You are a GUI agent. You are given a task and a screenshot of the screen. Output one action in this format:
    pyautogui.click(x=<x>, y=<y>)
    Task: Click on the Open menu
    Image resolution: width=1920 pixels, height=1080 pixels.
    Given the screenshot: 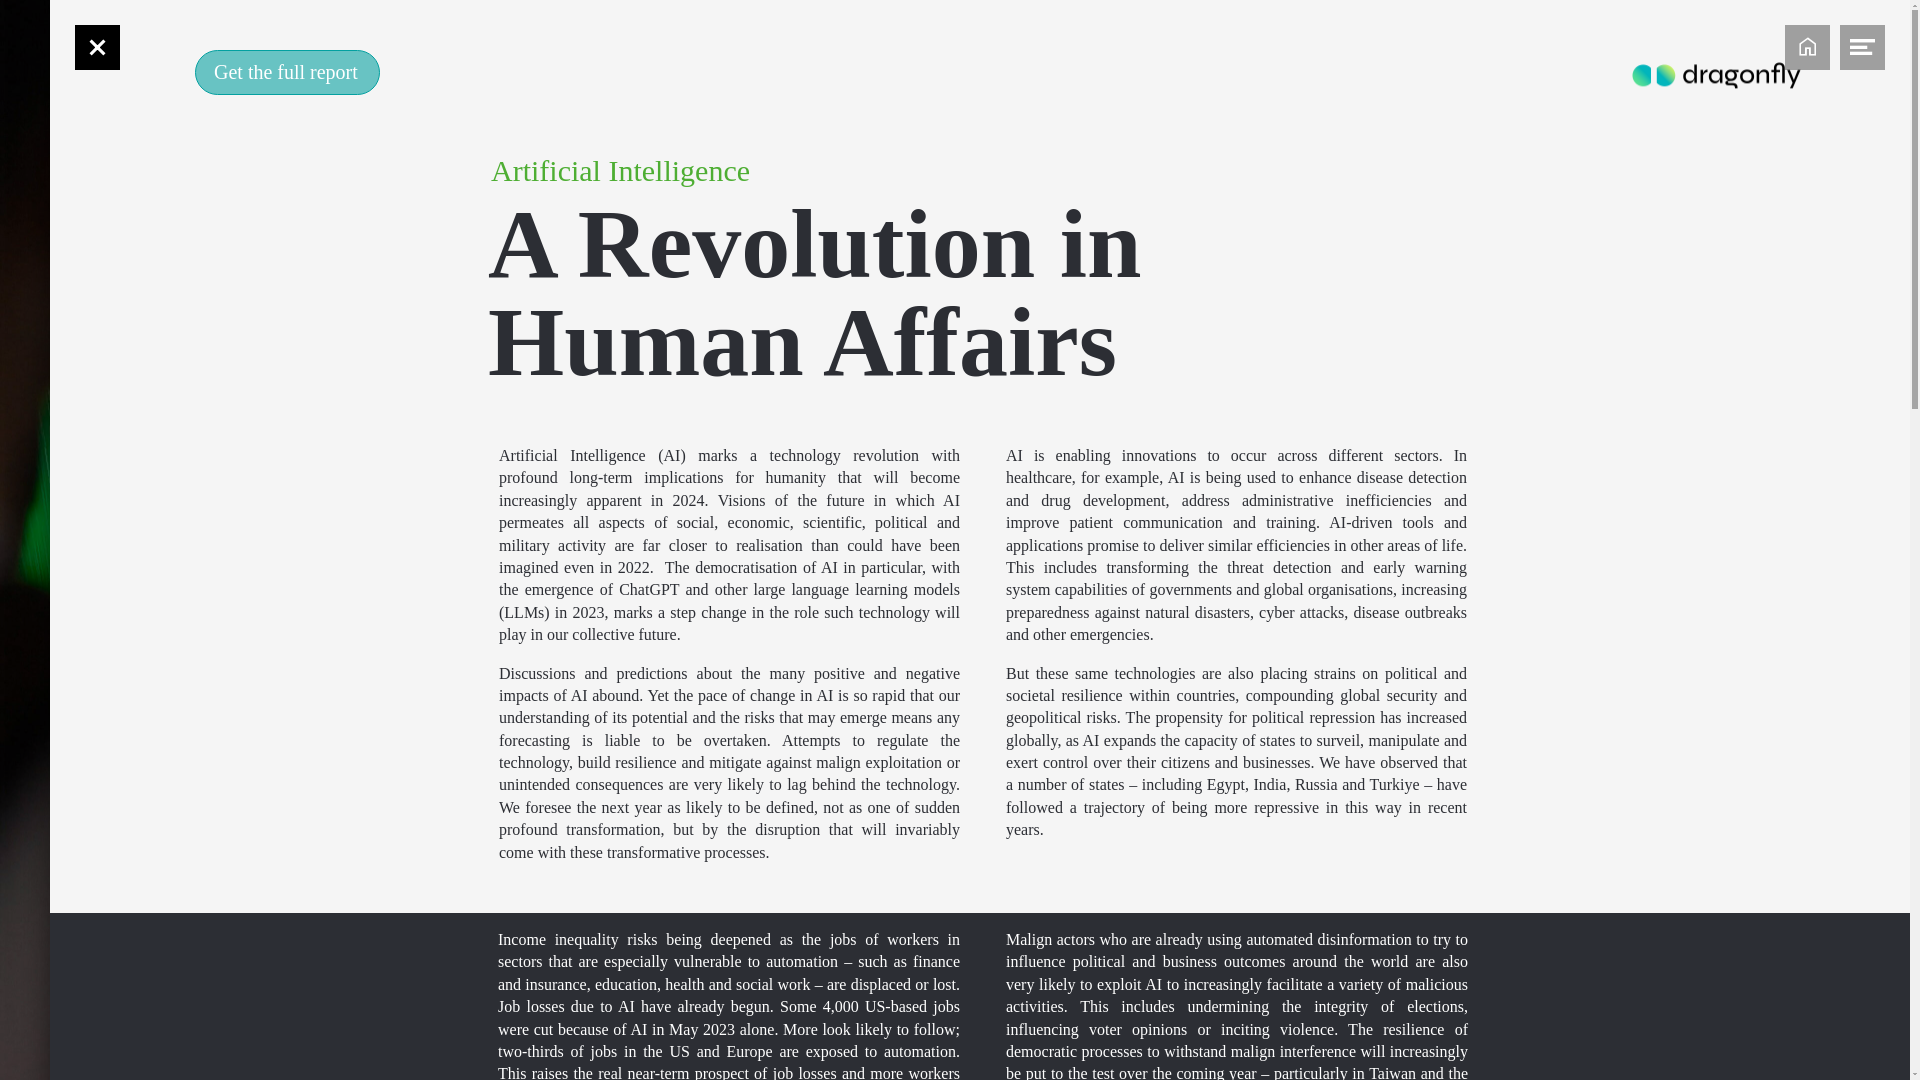 What is the action you would take?
    pyautogui.click(x=1862, y=47)
    